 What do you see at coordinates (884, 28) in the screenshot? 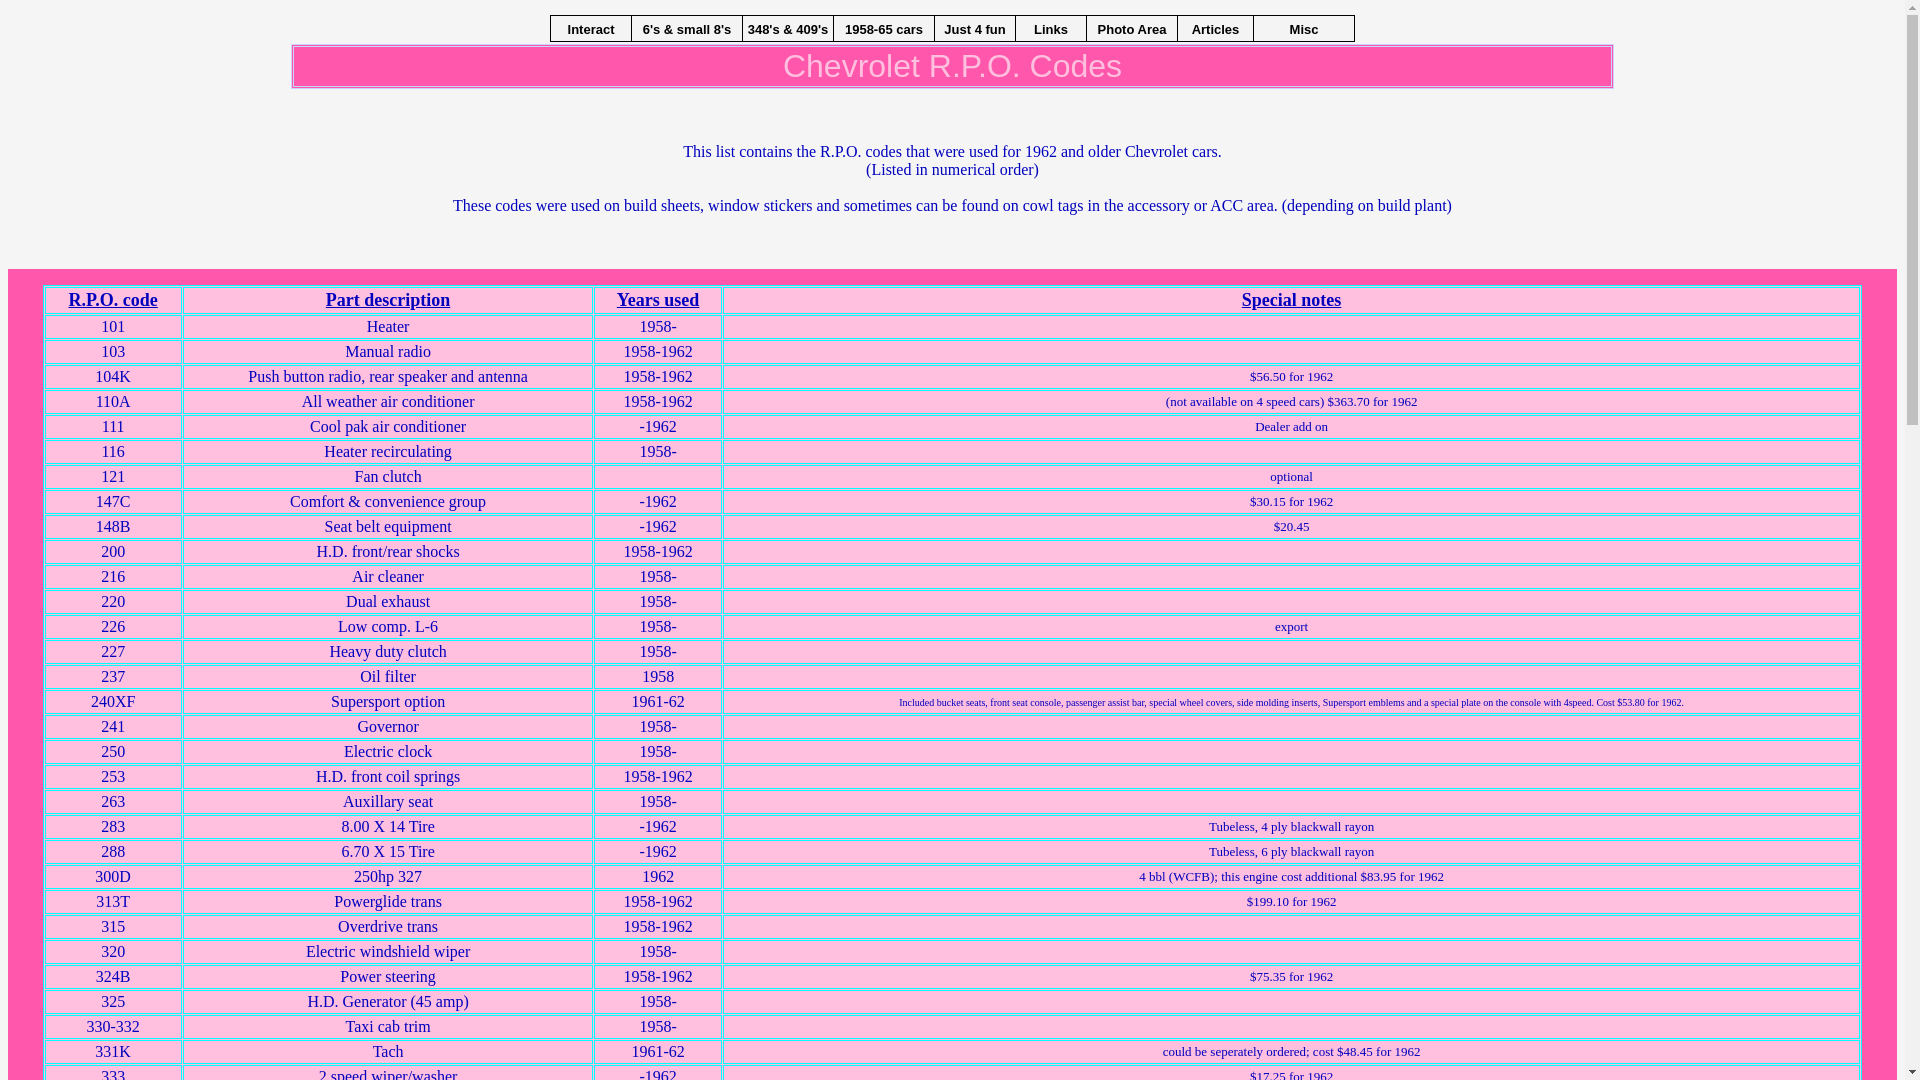
I see `1958-65 cars` at bounding box center [884, 28].